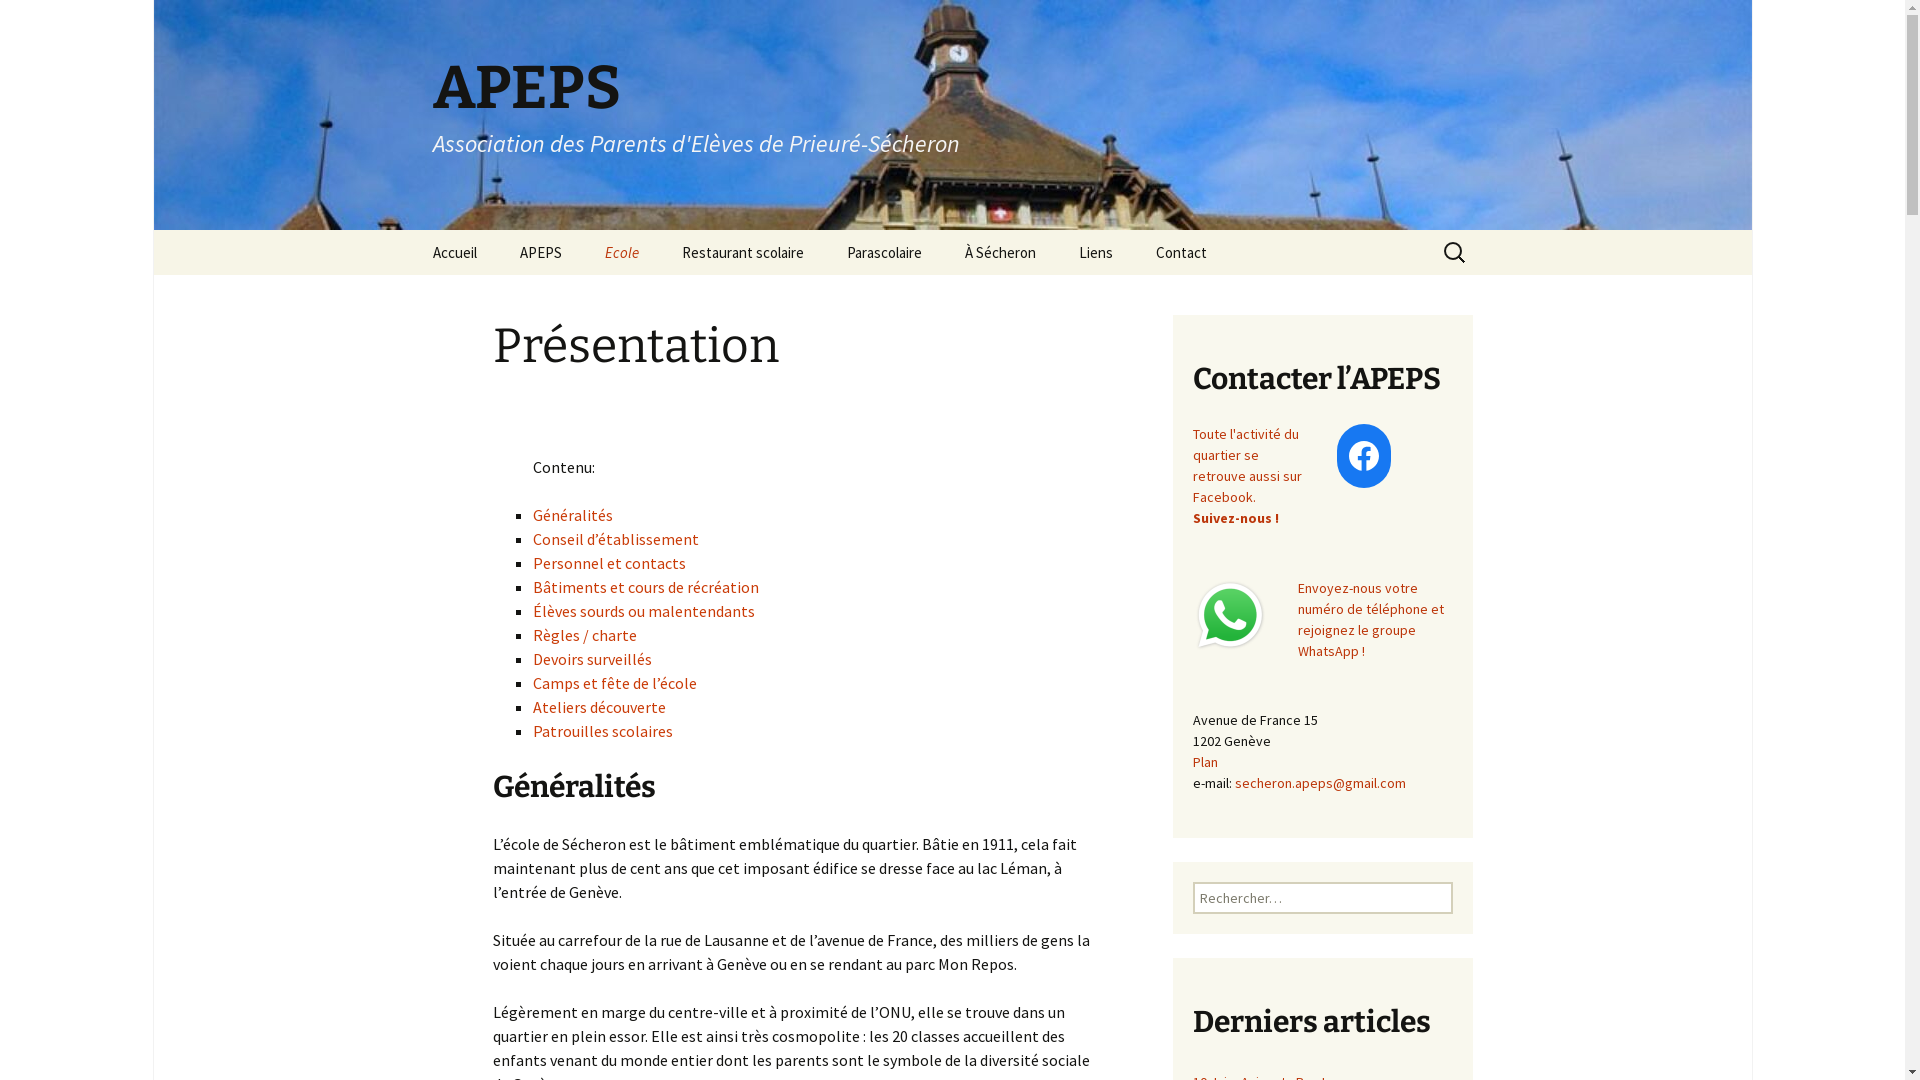 Image resolution: width=1920 pixels, height=1080 pixels. What do you see at coordinates (1204, 762) in the screenshot?
I see `Plan` at bounding box center [1204, 762].